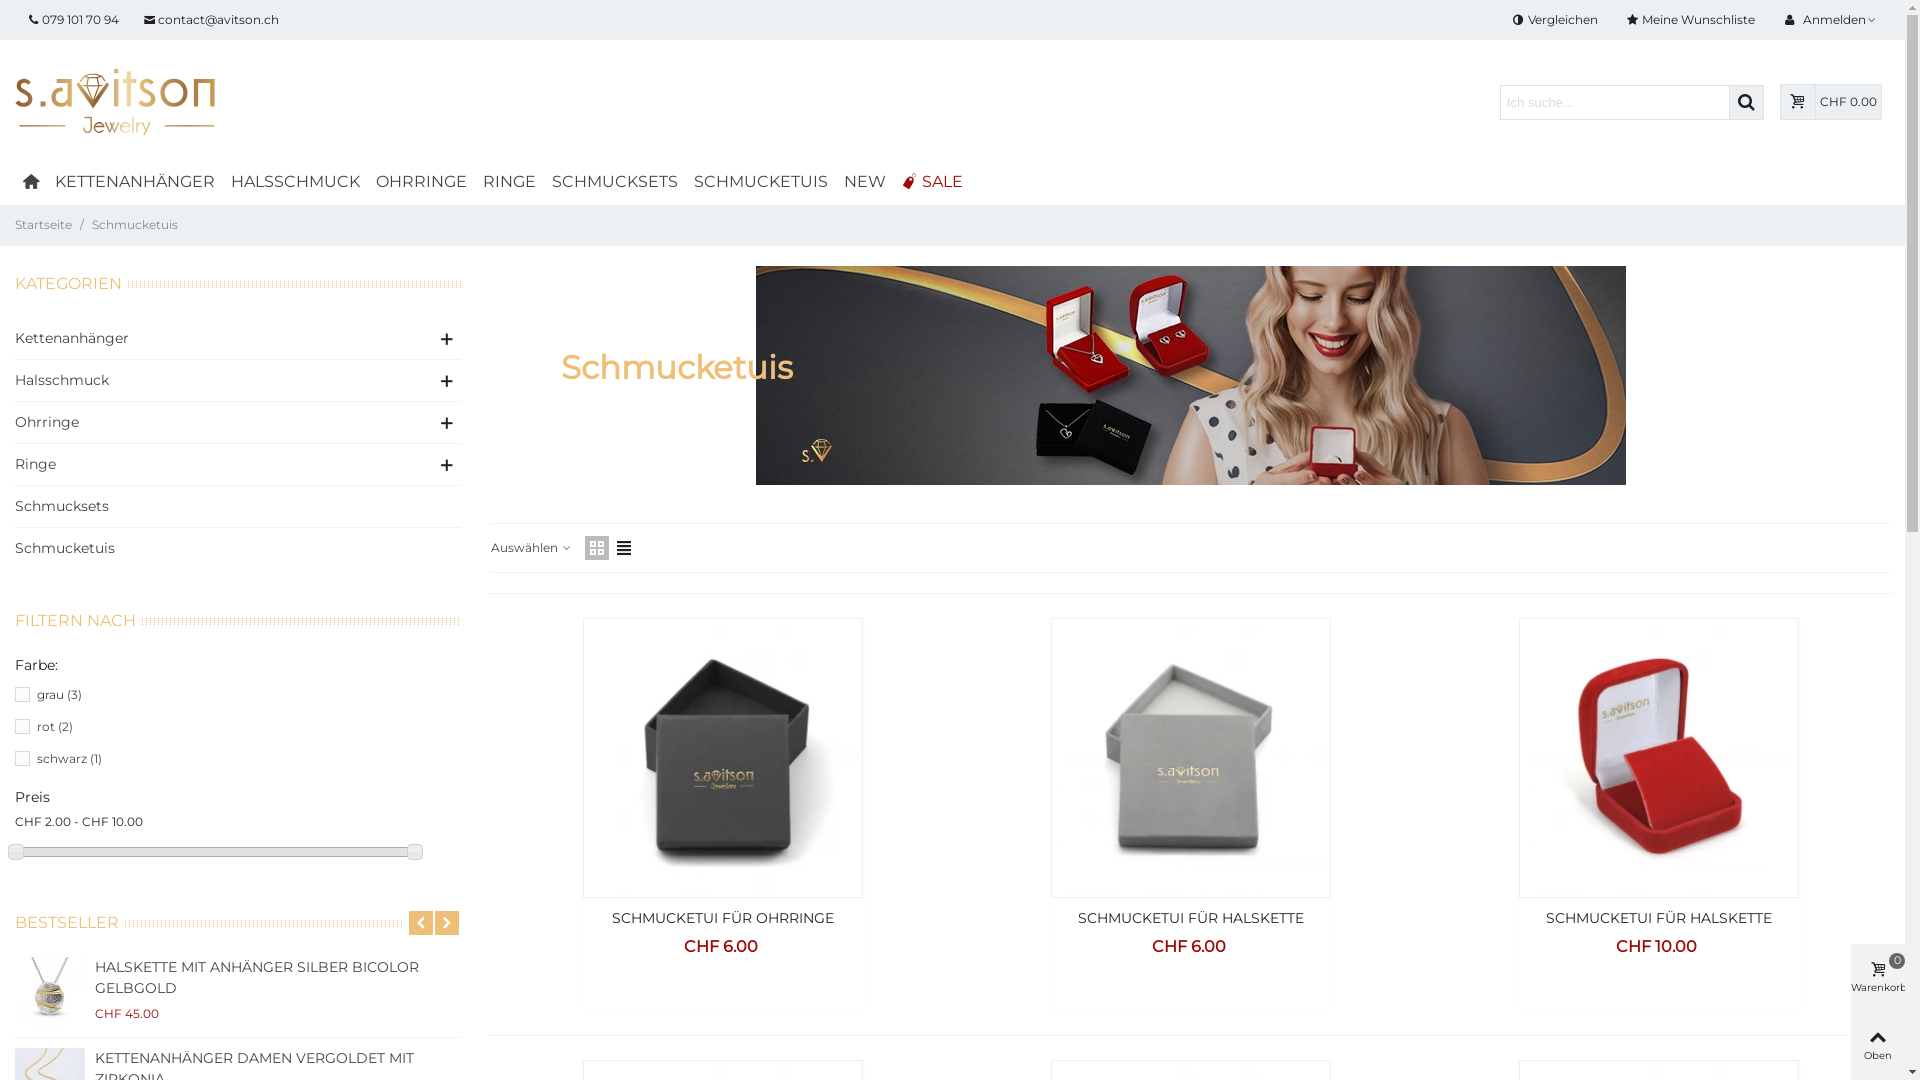 This screenshot has width=1920, height=1080. I want to click on Listenansicht, so click(624, 548).